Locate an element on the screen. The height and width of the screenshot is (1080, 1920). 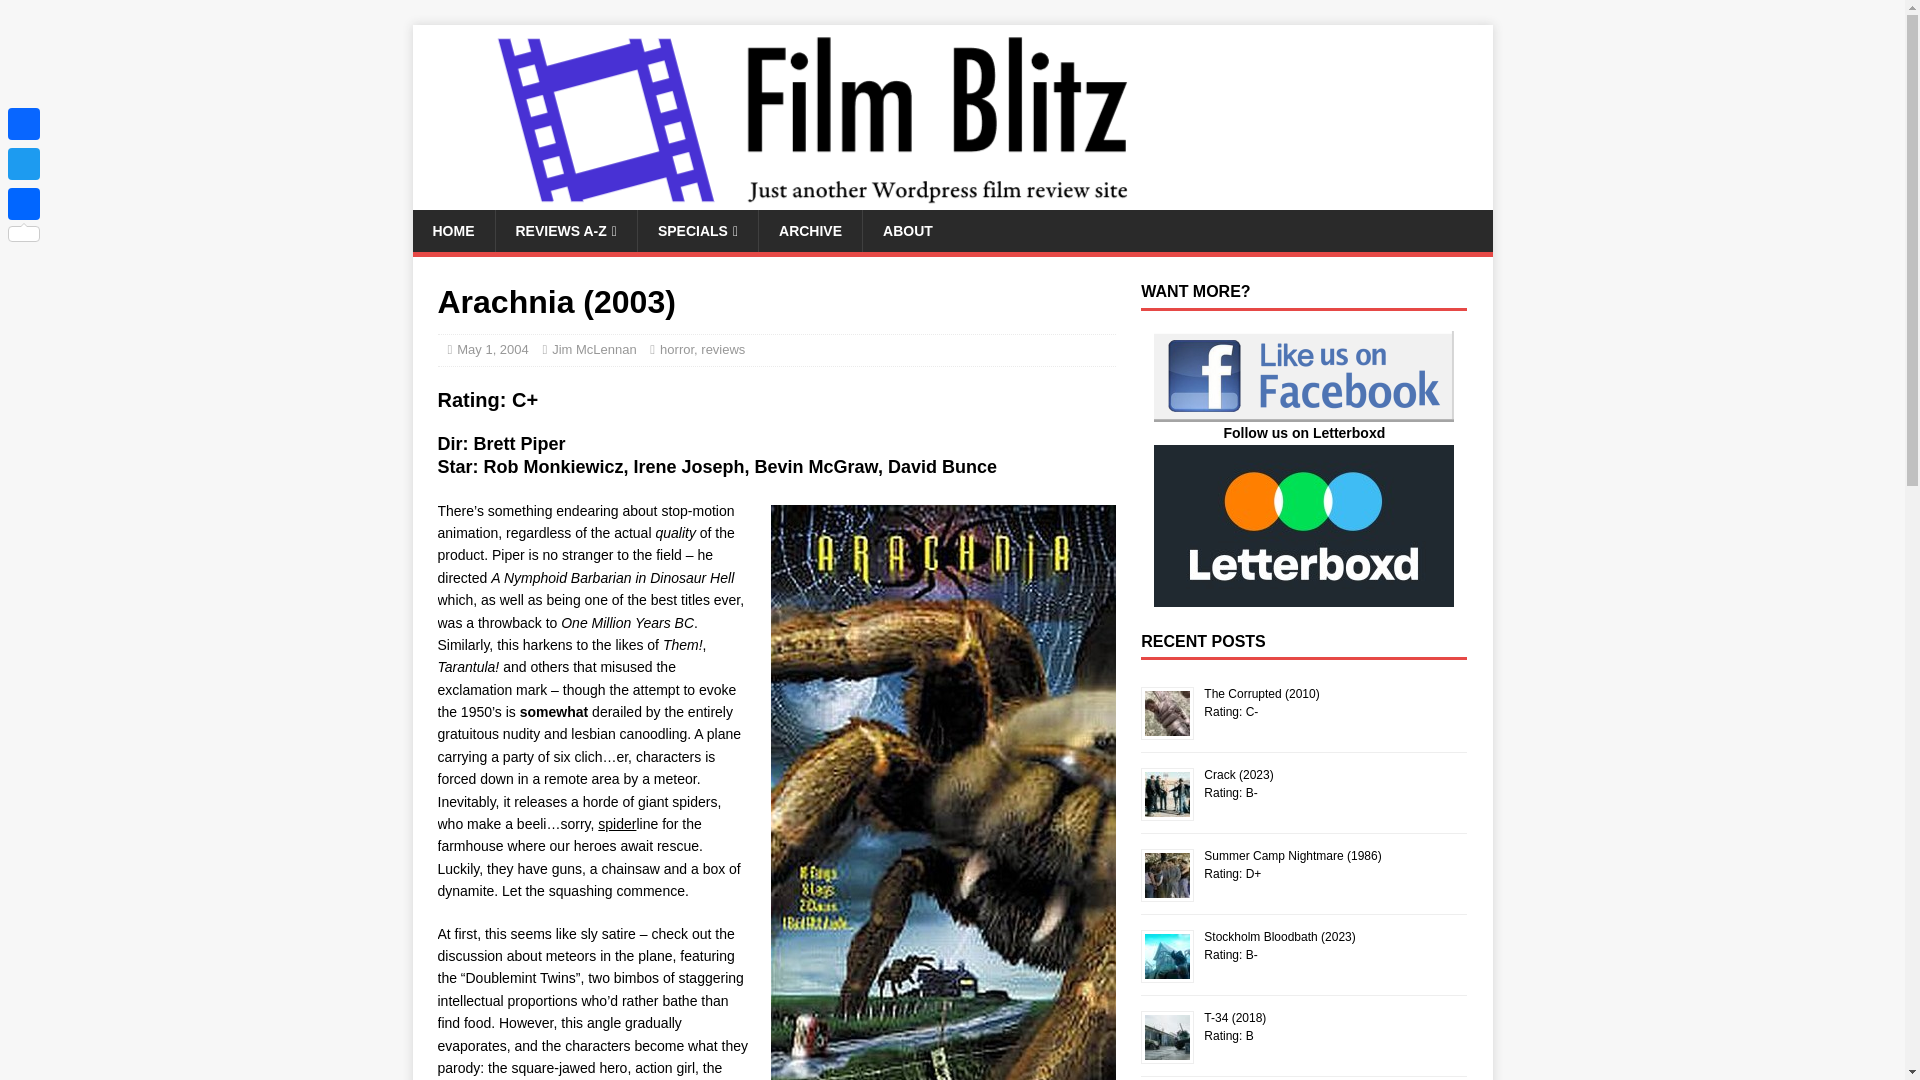
May 1, 2004 is located at coordinates (492, 350).